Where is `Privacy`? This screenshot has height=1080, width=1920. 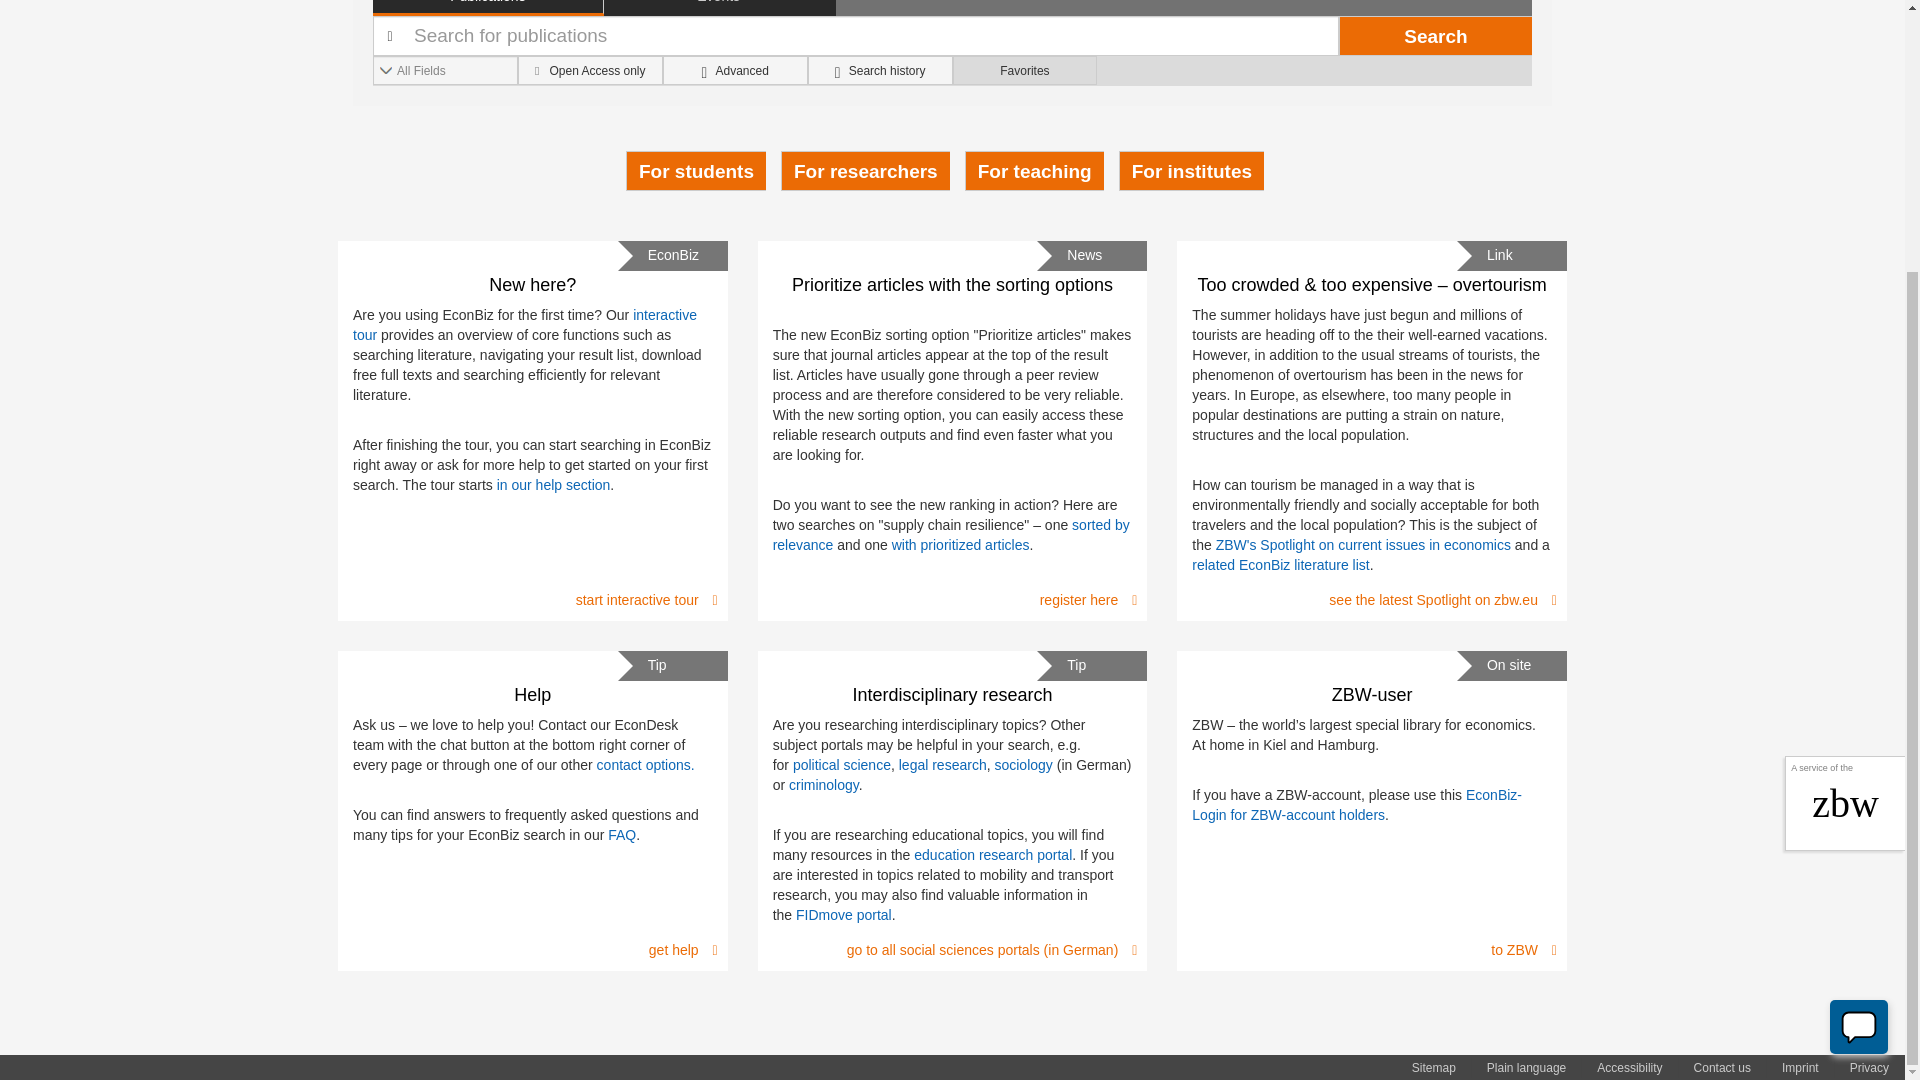 Privacy is located at coordinates (1868, 1068).